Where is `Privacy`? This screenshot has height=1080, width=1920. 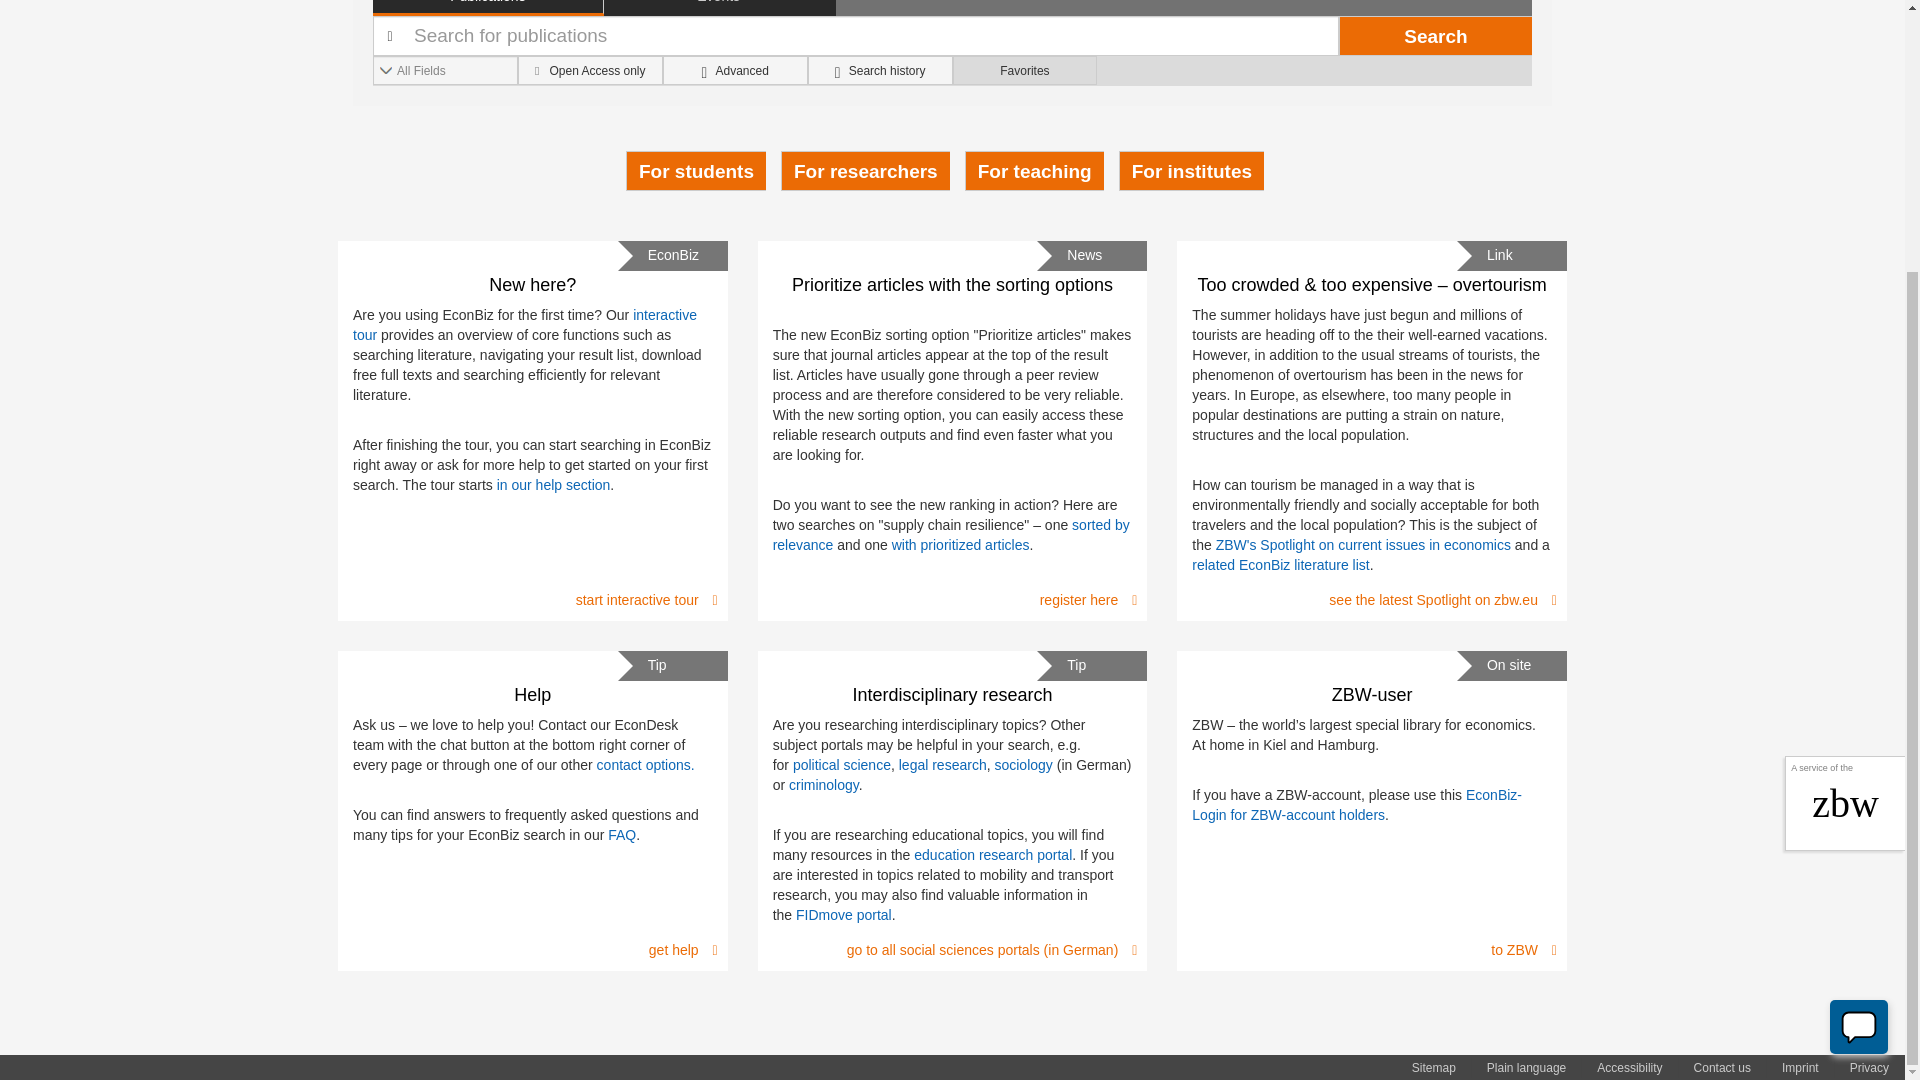 Privacy is located at coordinates (1868, 1068).